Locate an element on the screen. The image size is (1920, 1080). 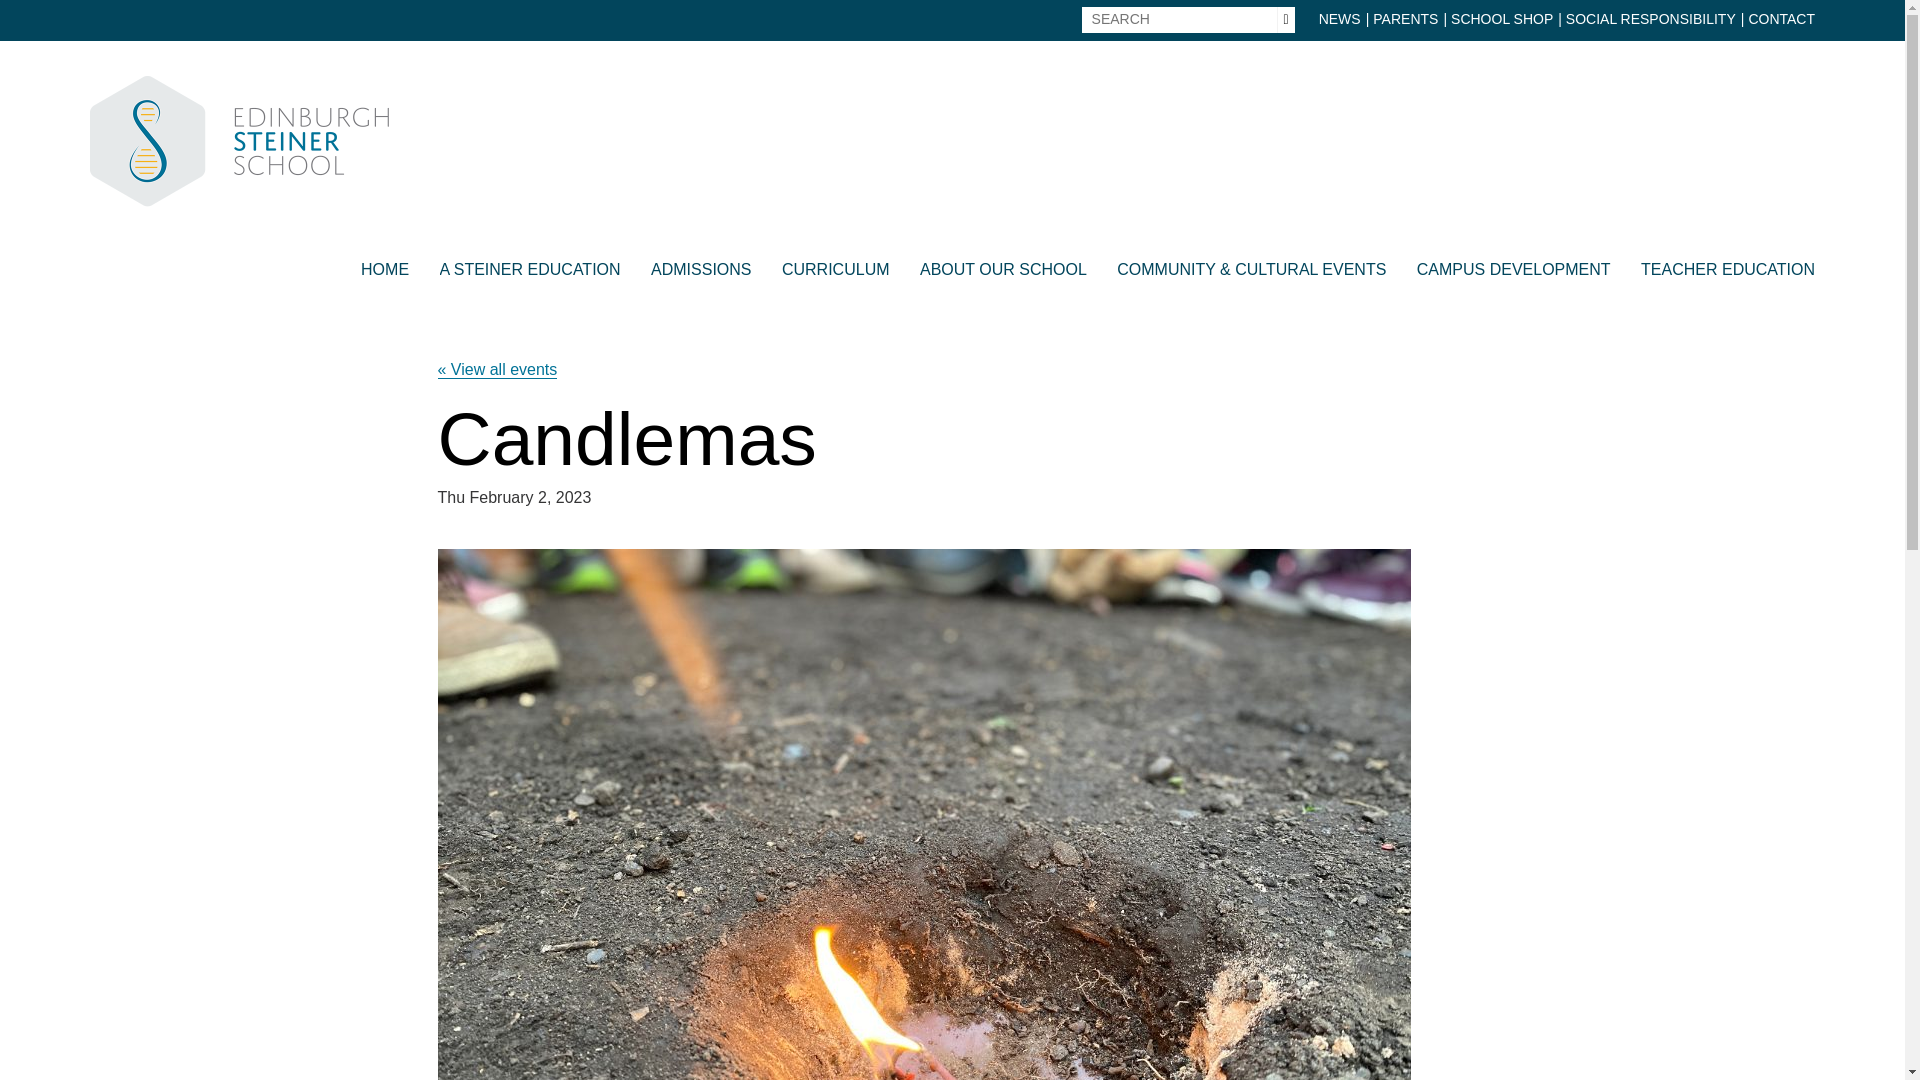
PARENTS is located at coordinates (1405, 20).